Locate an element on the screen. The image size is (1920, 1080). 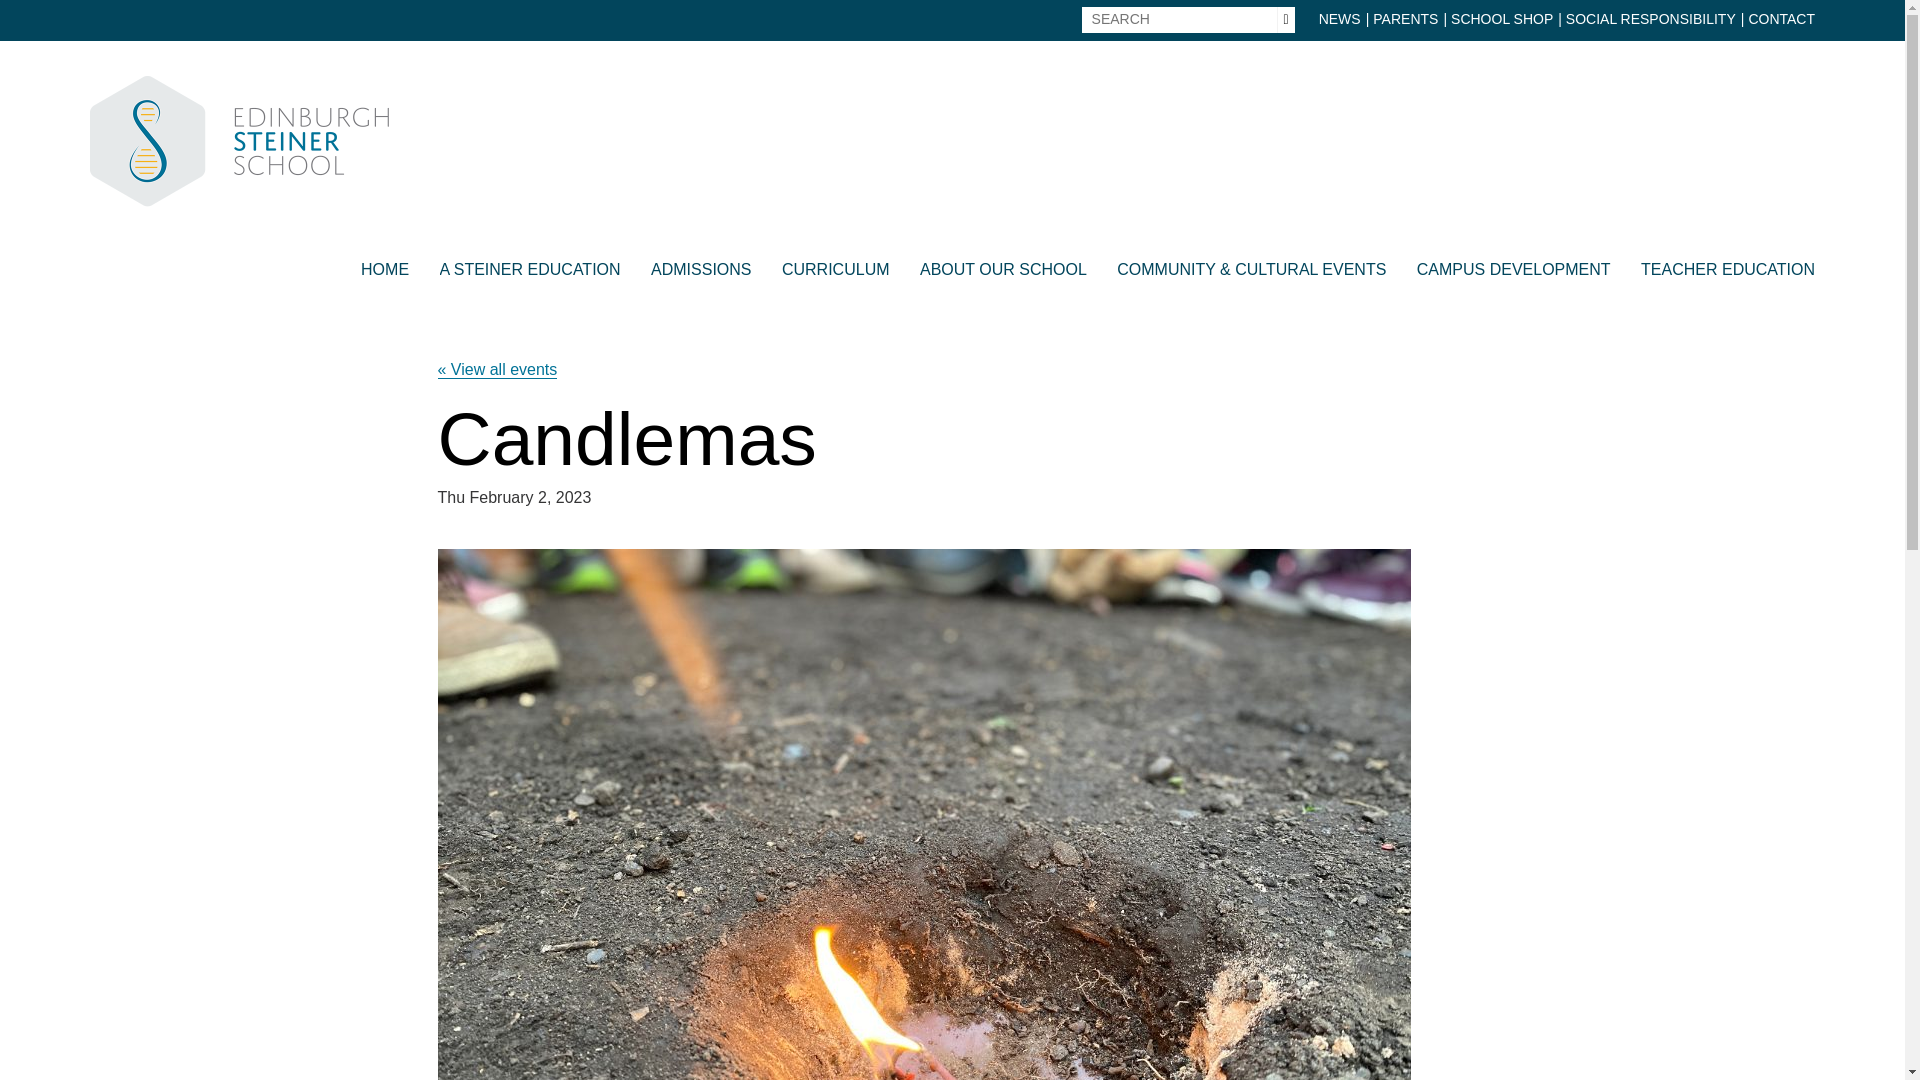
PARENTS is located at coordinates (1405, 20).